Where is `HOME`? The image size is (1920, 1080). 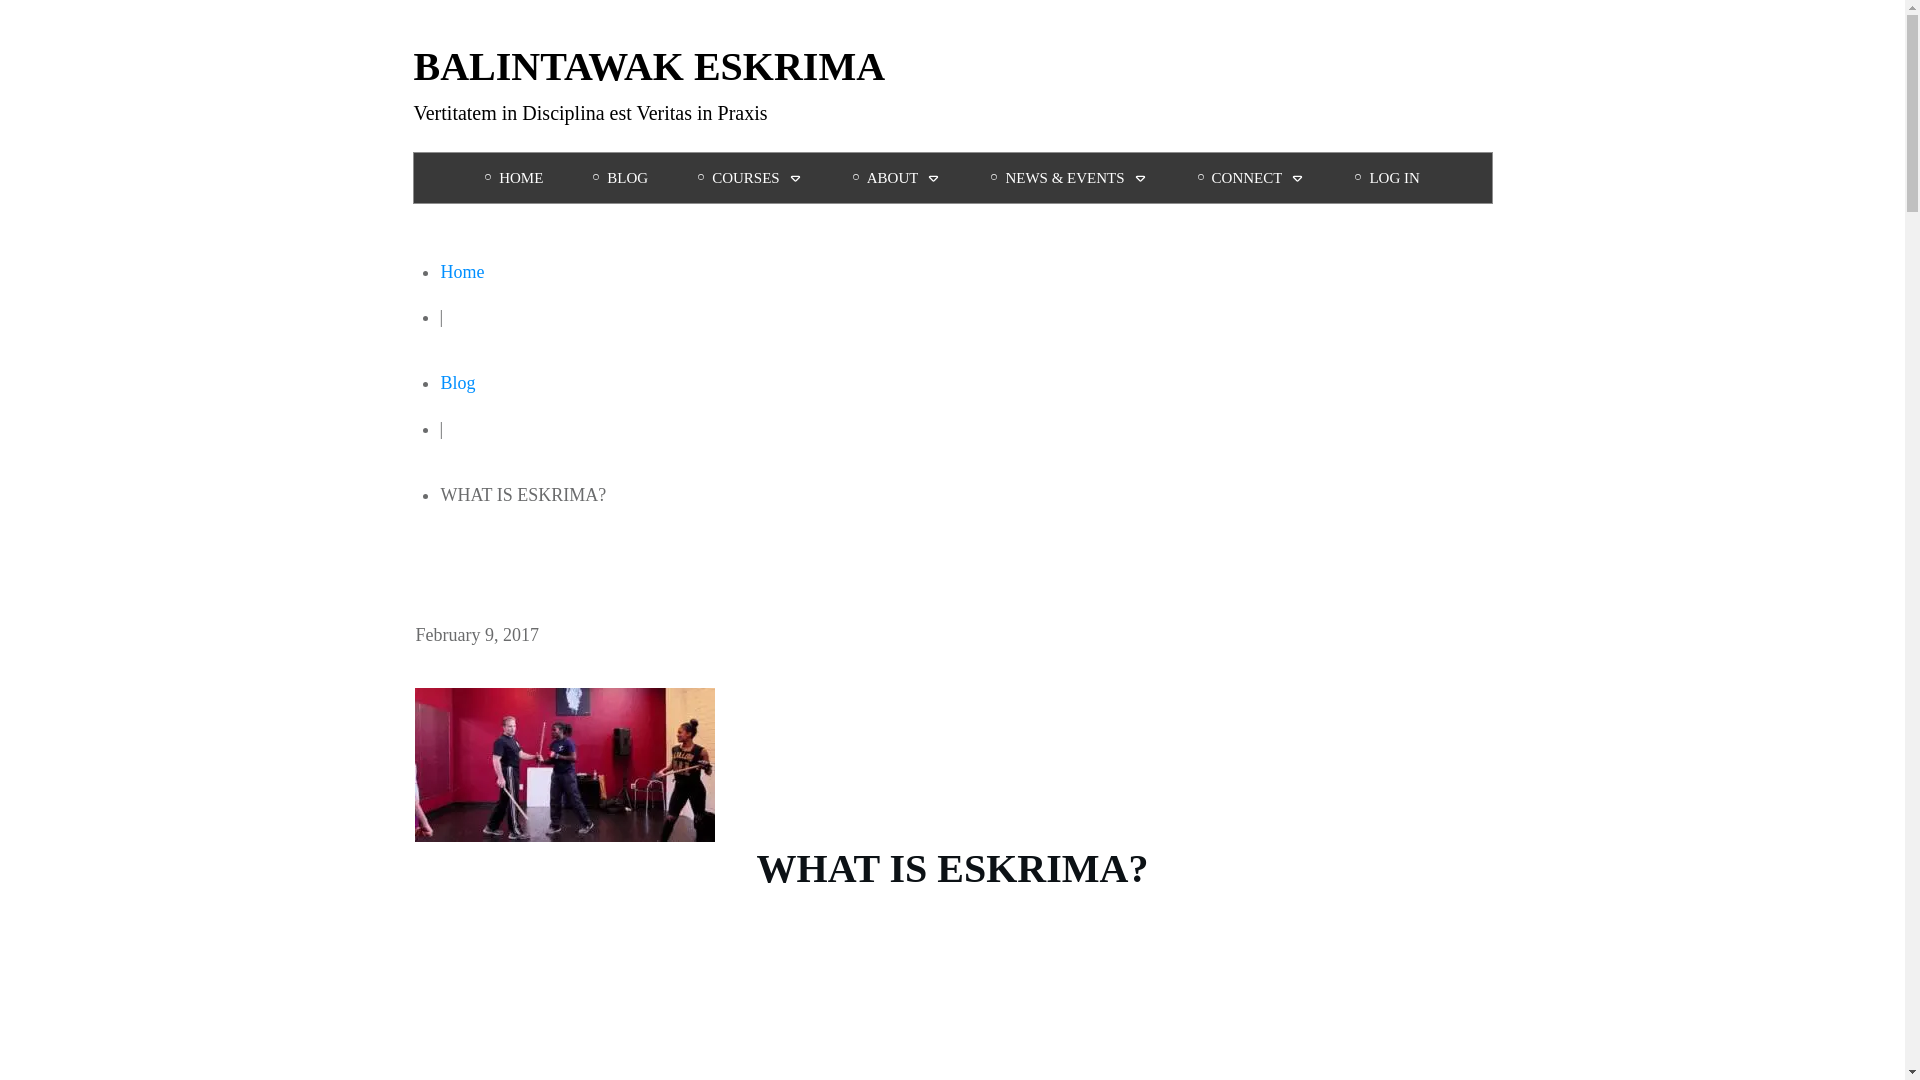
HOME is located at coordinates (514, 178).